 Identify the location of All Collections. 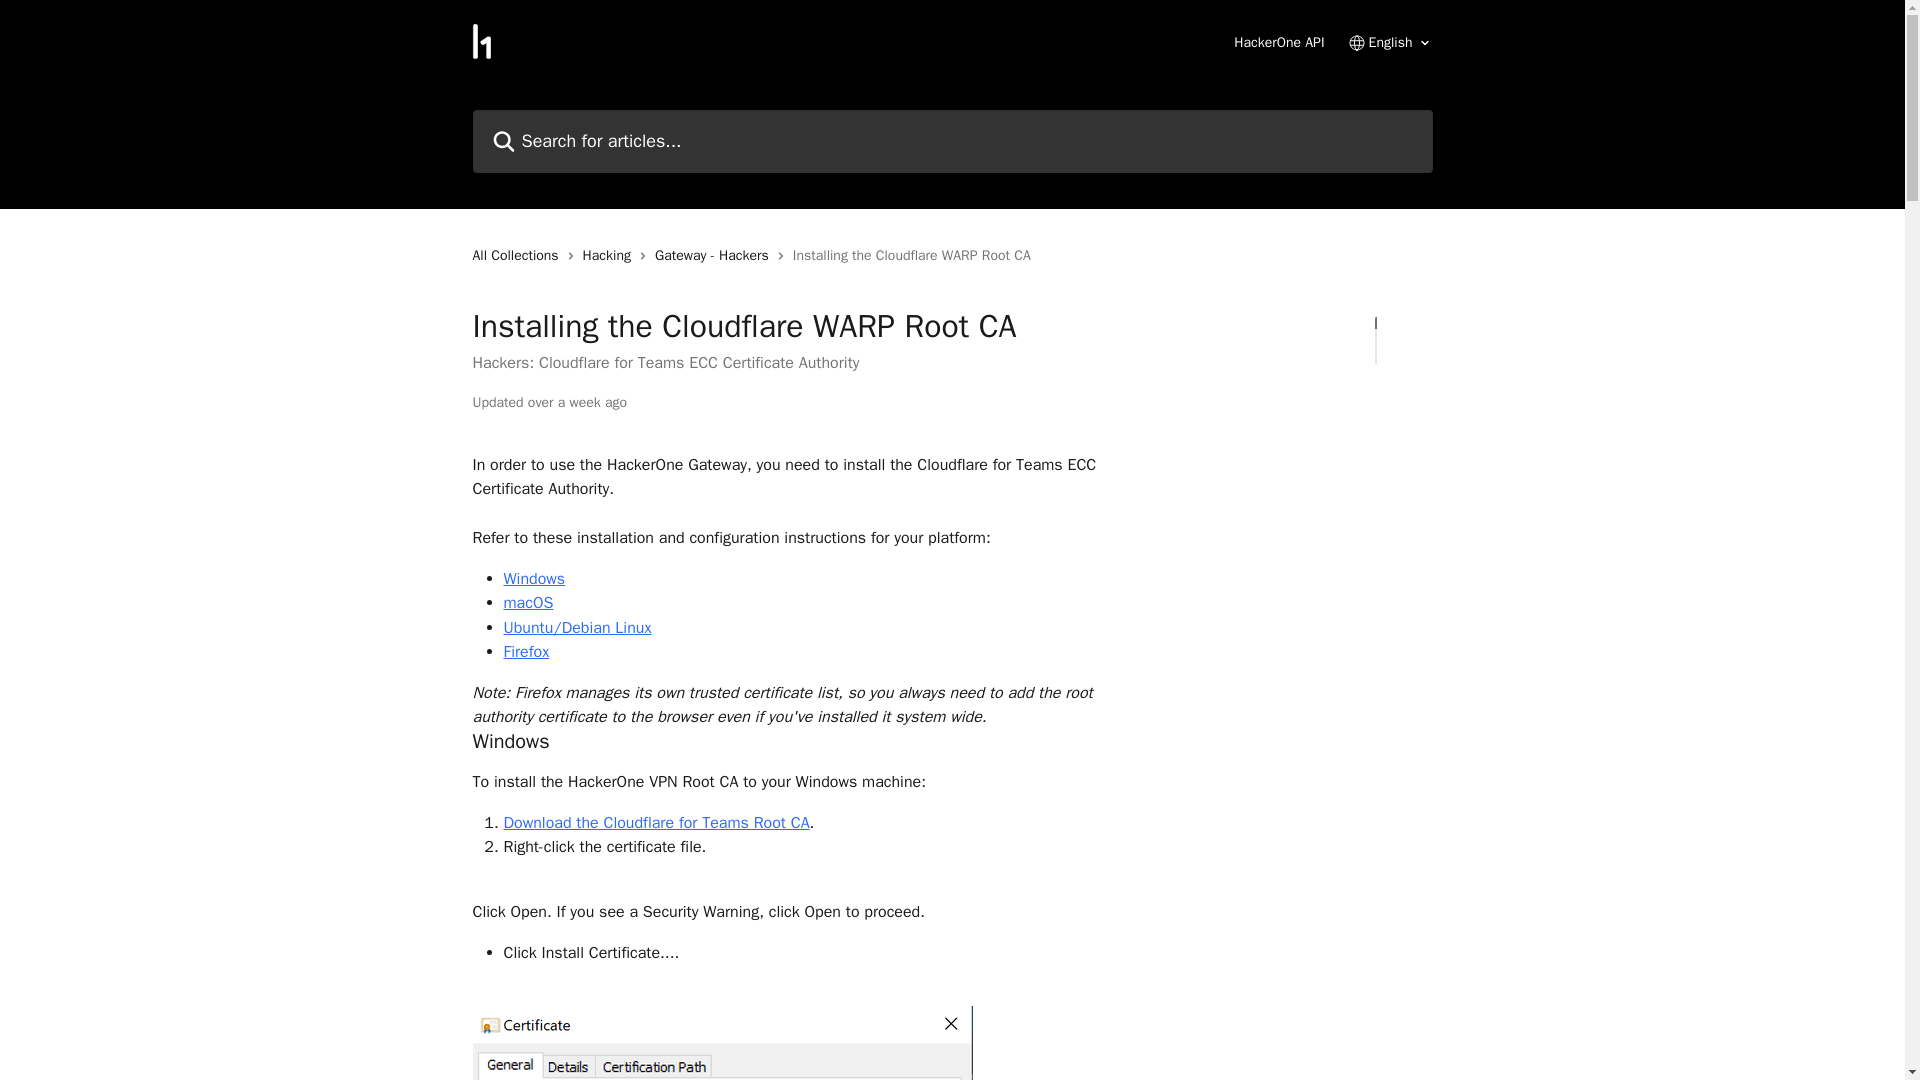
(519, 256).